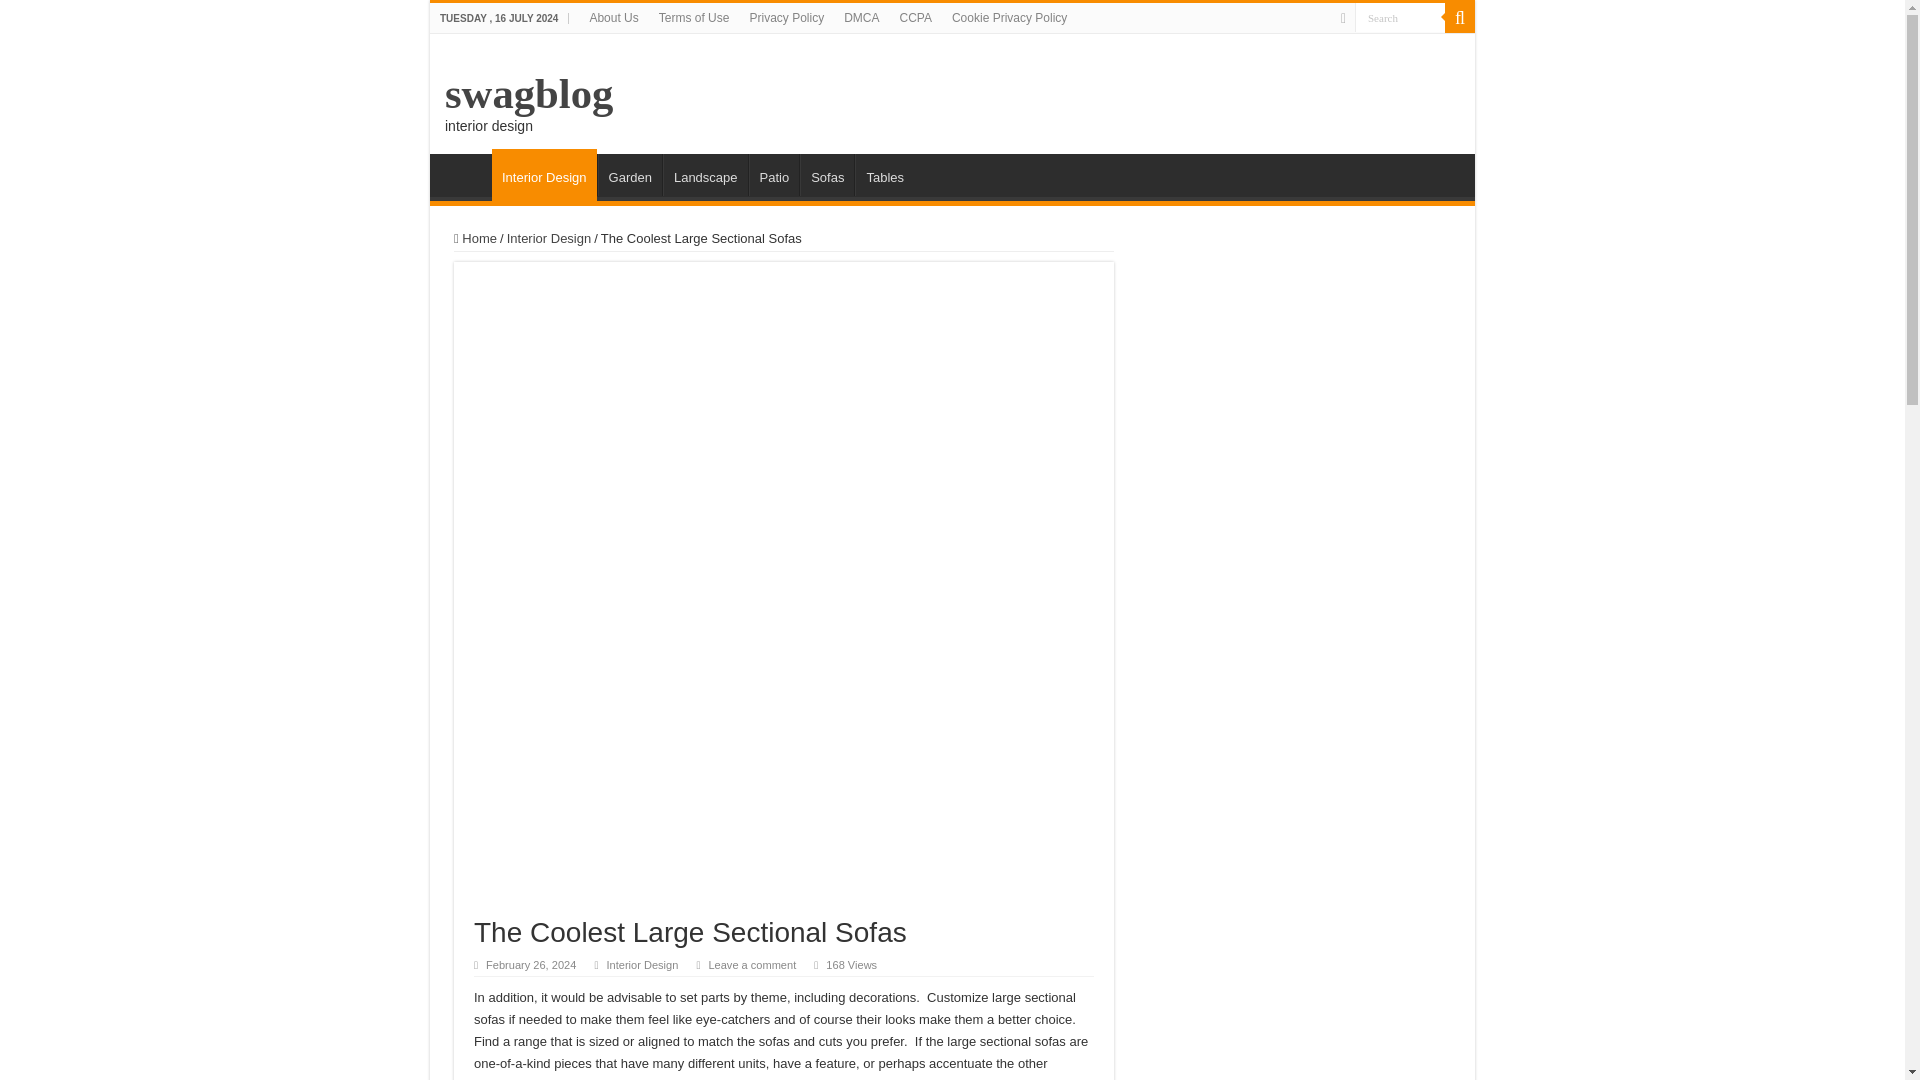  Describe the element at coordinates (827, 174) in the screenshot. I see `Sofas` at that location.